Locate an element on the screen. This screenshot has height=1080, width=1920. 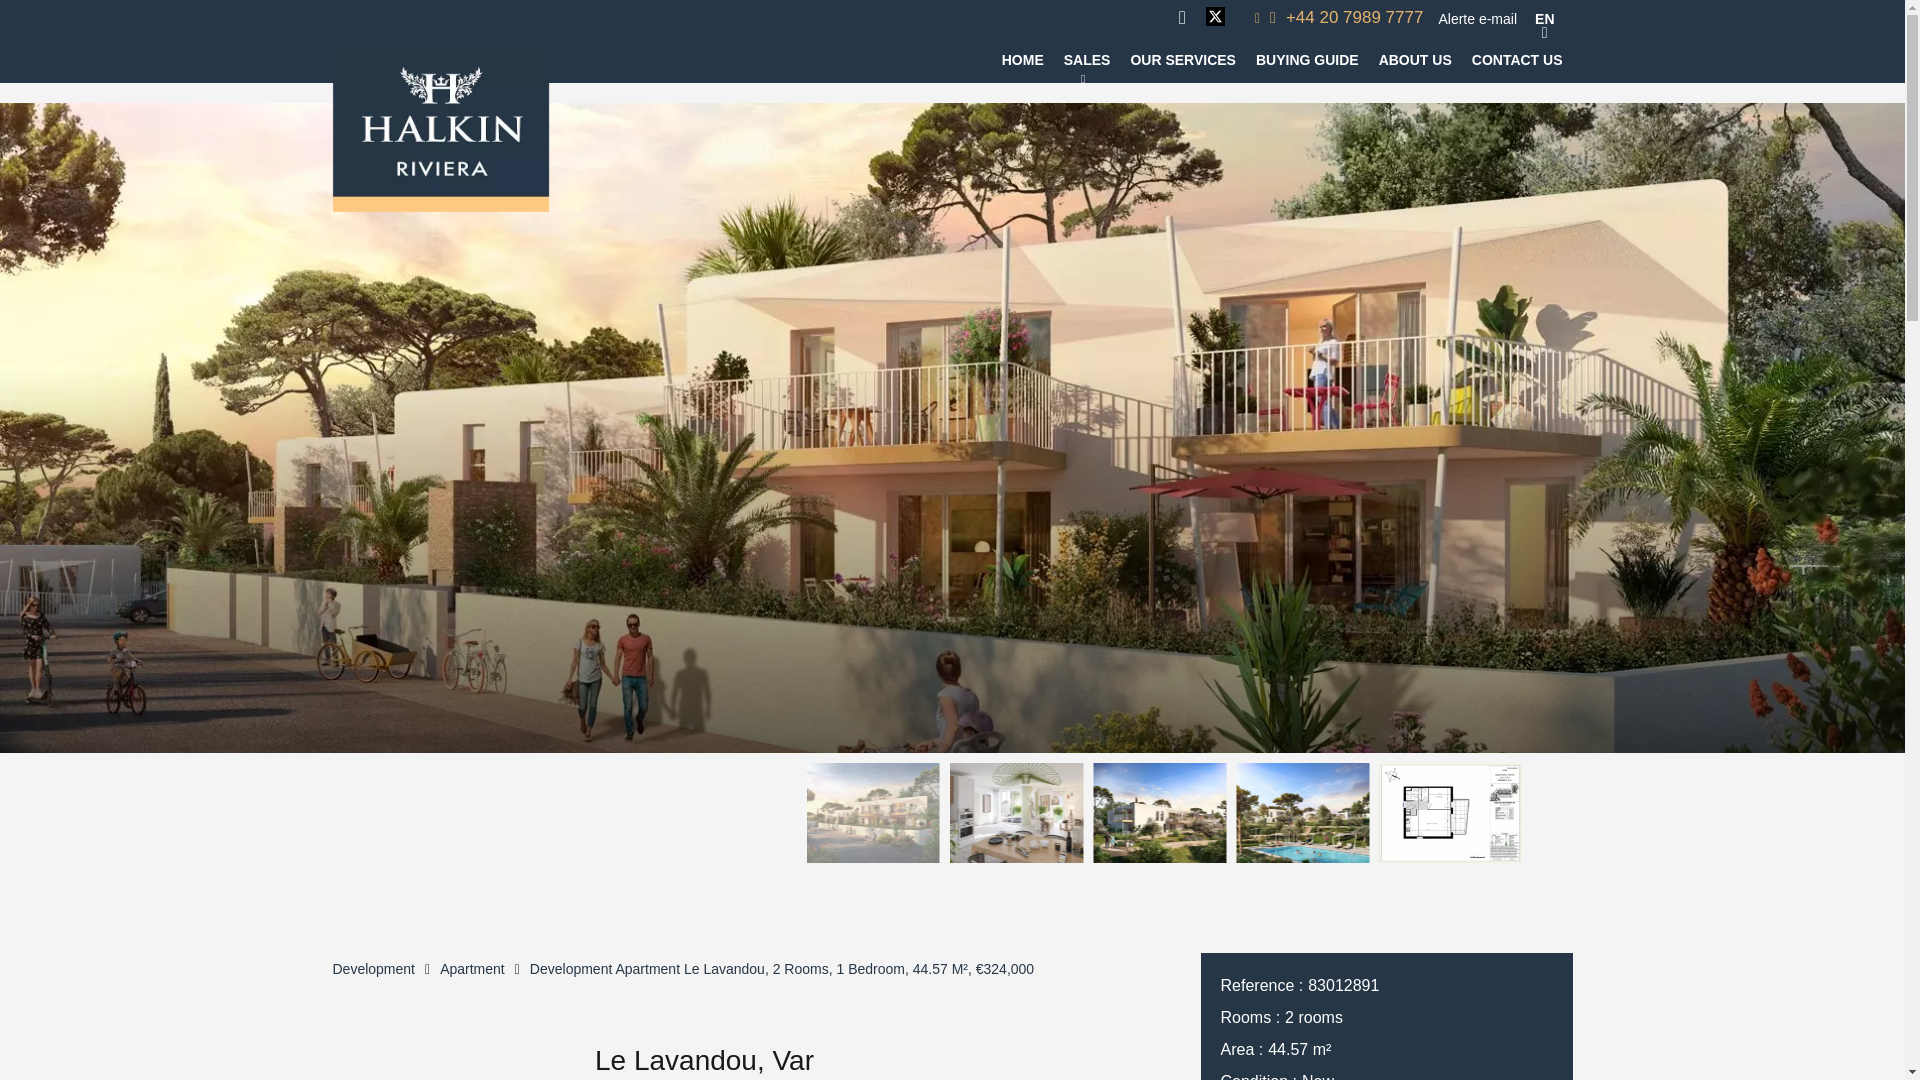
OUR SERVICES is located at coordinates (1183, 60).